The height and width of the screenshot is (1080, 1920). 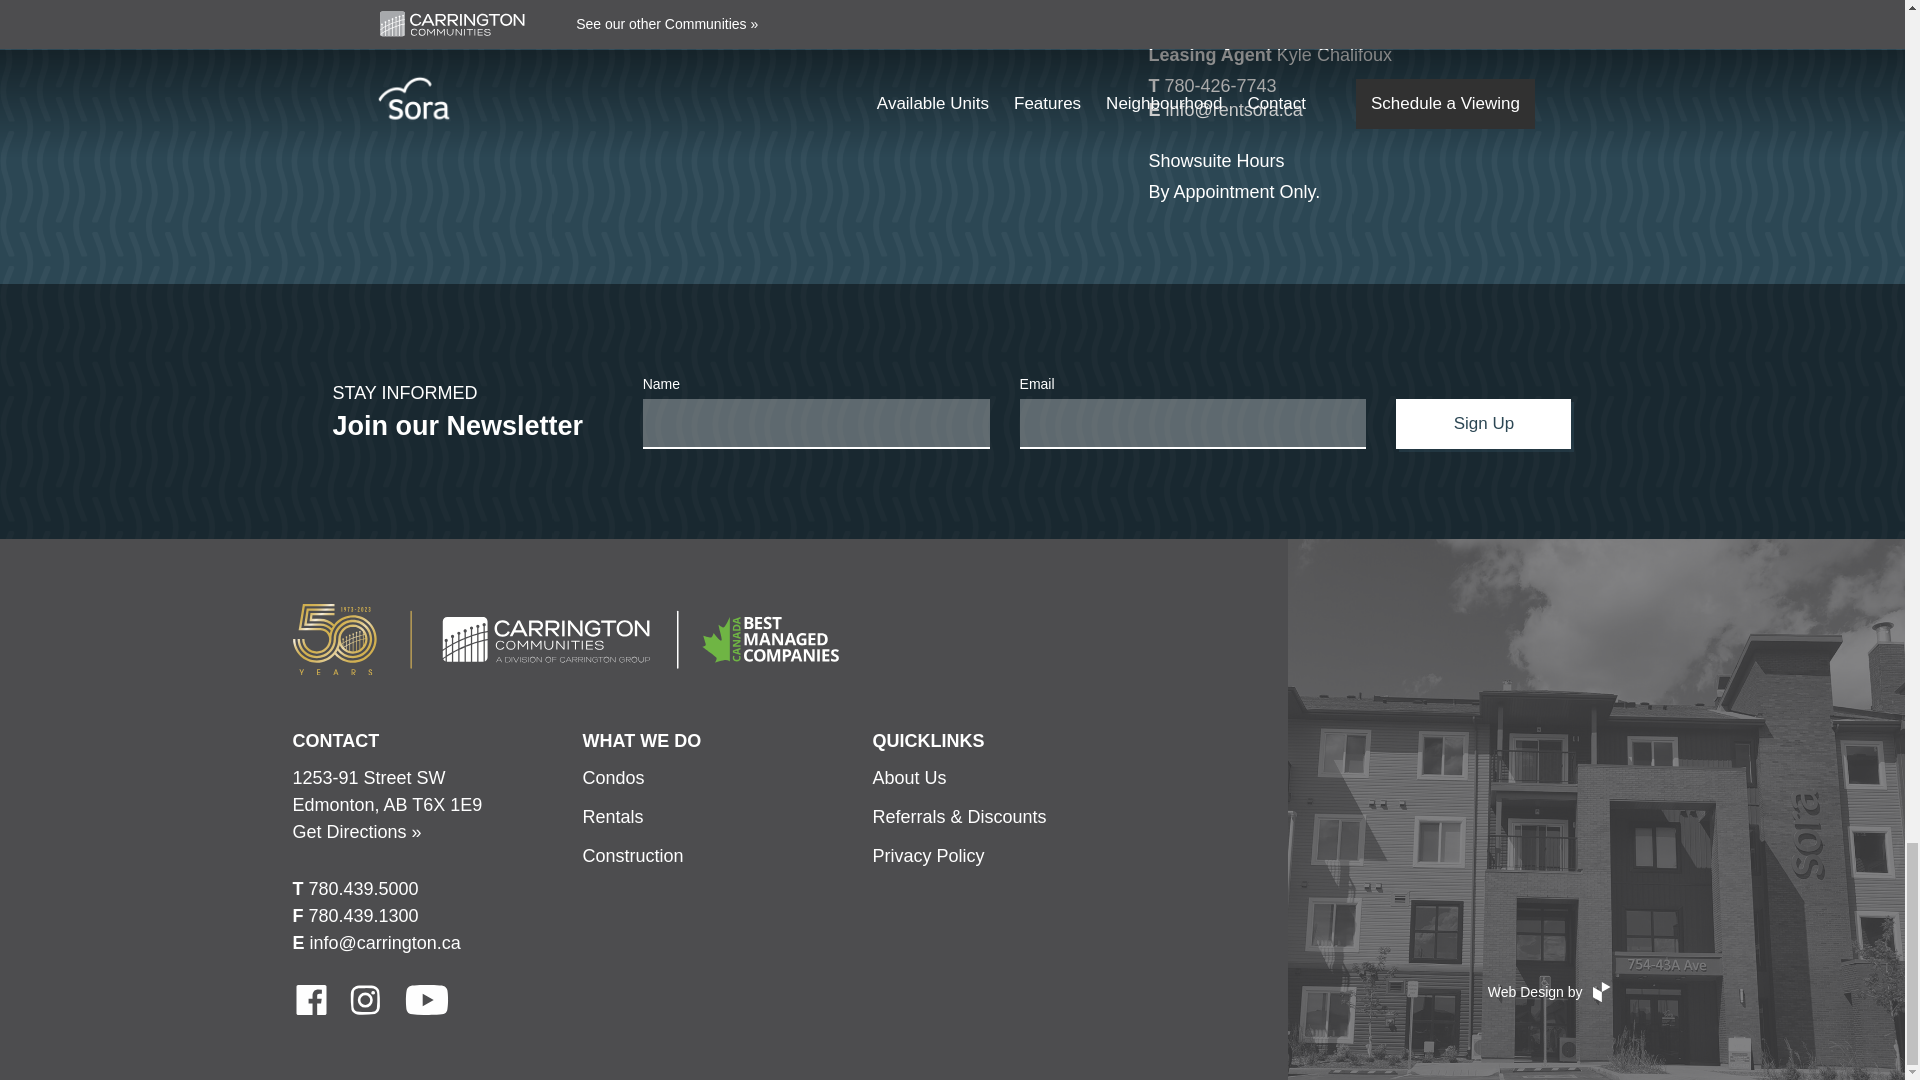 I want to click on Construction, so click(x=632, y=856).